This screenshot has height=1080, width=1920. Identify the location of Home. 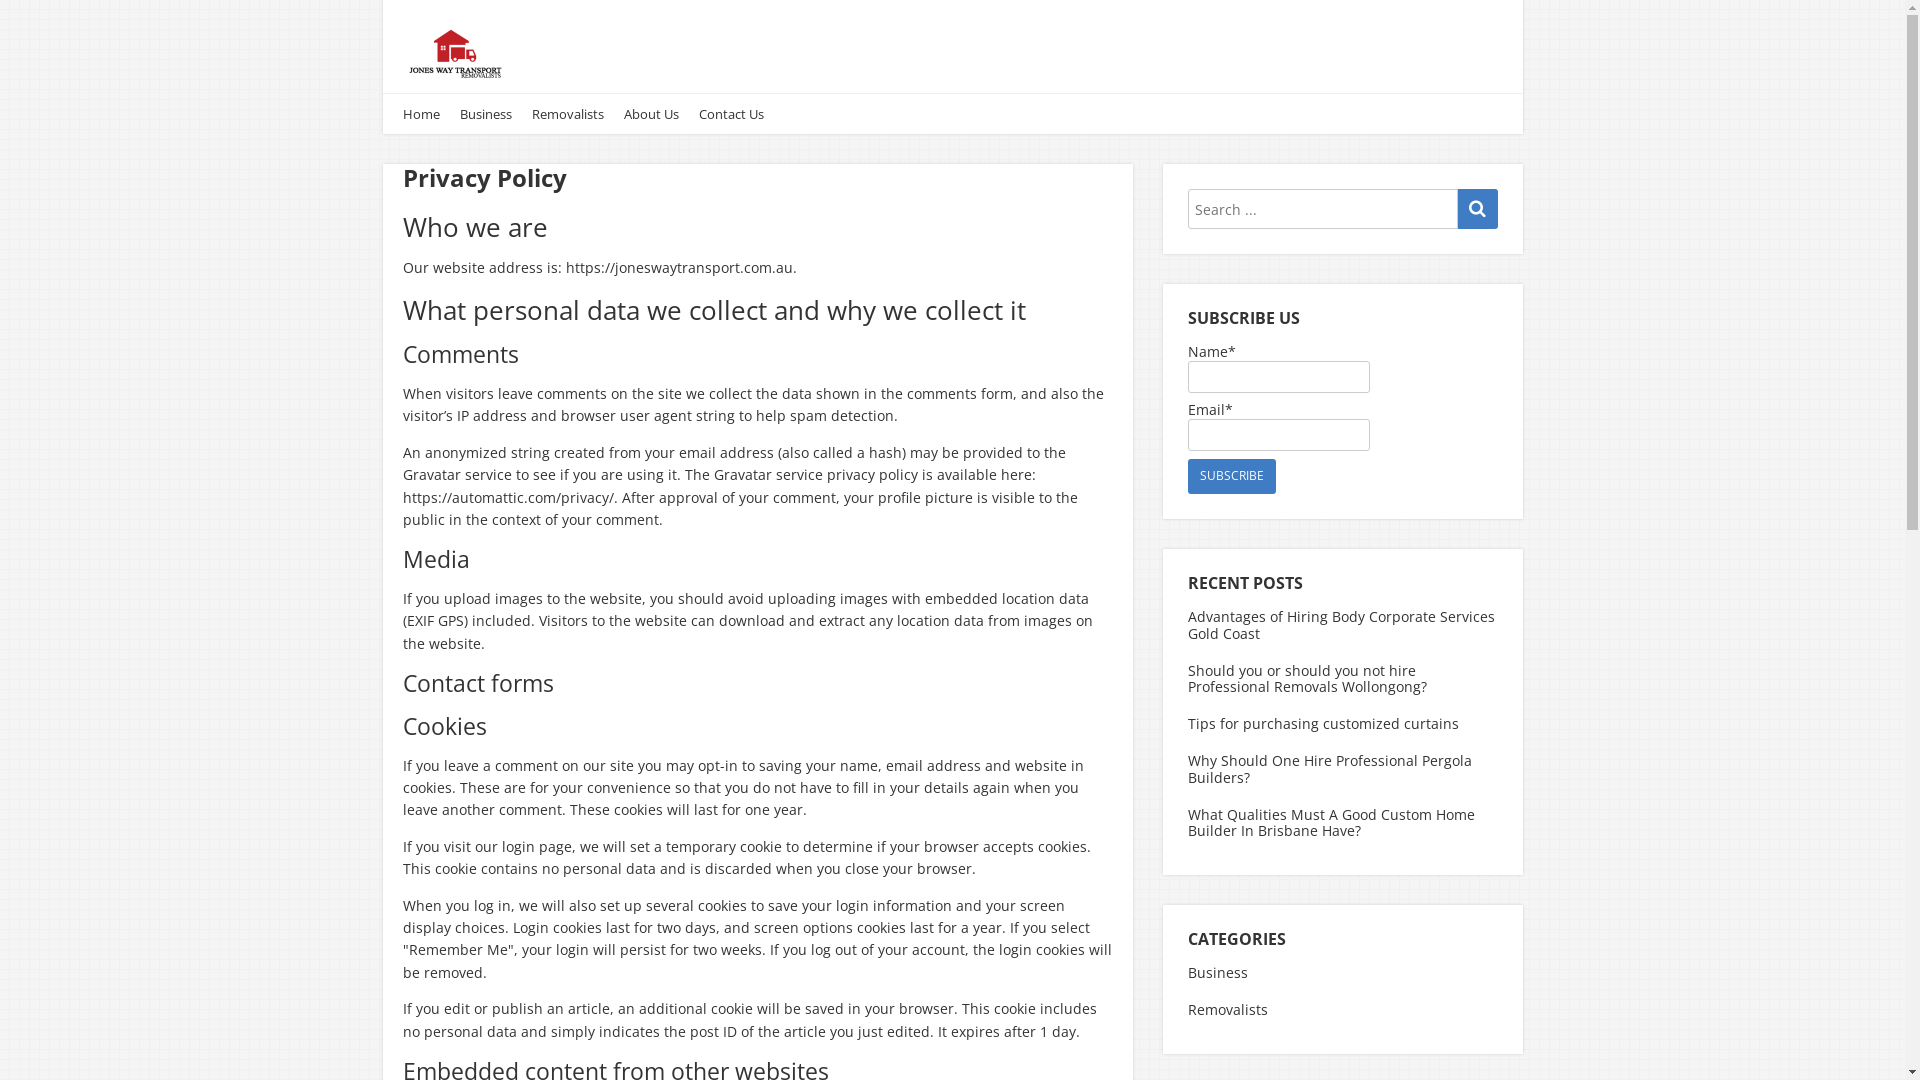
(420, 114).